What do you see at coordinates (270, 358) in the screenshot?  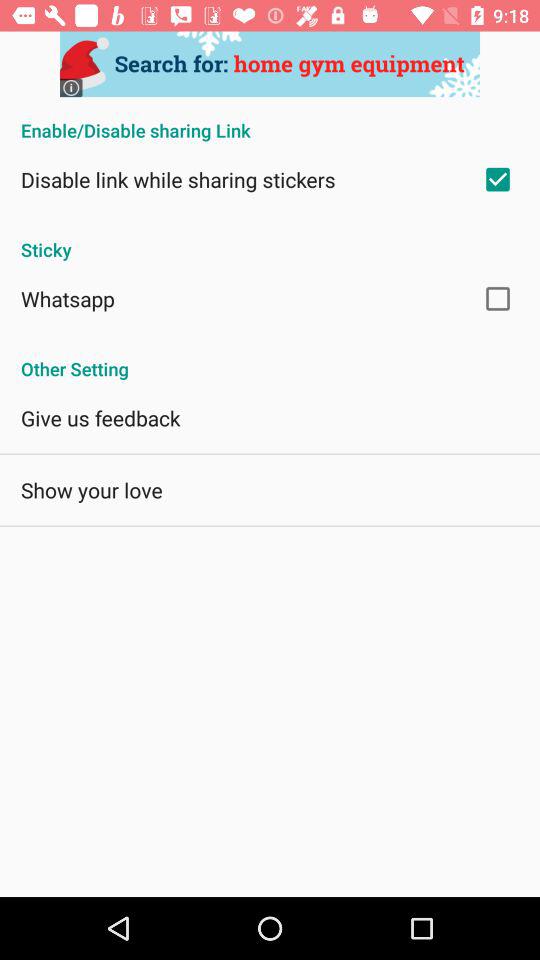 I see `swipe until the other setting app` at bounding box center [270, 358].